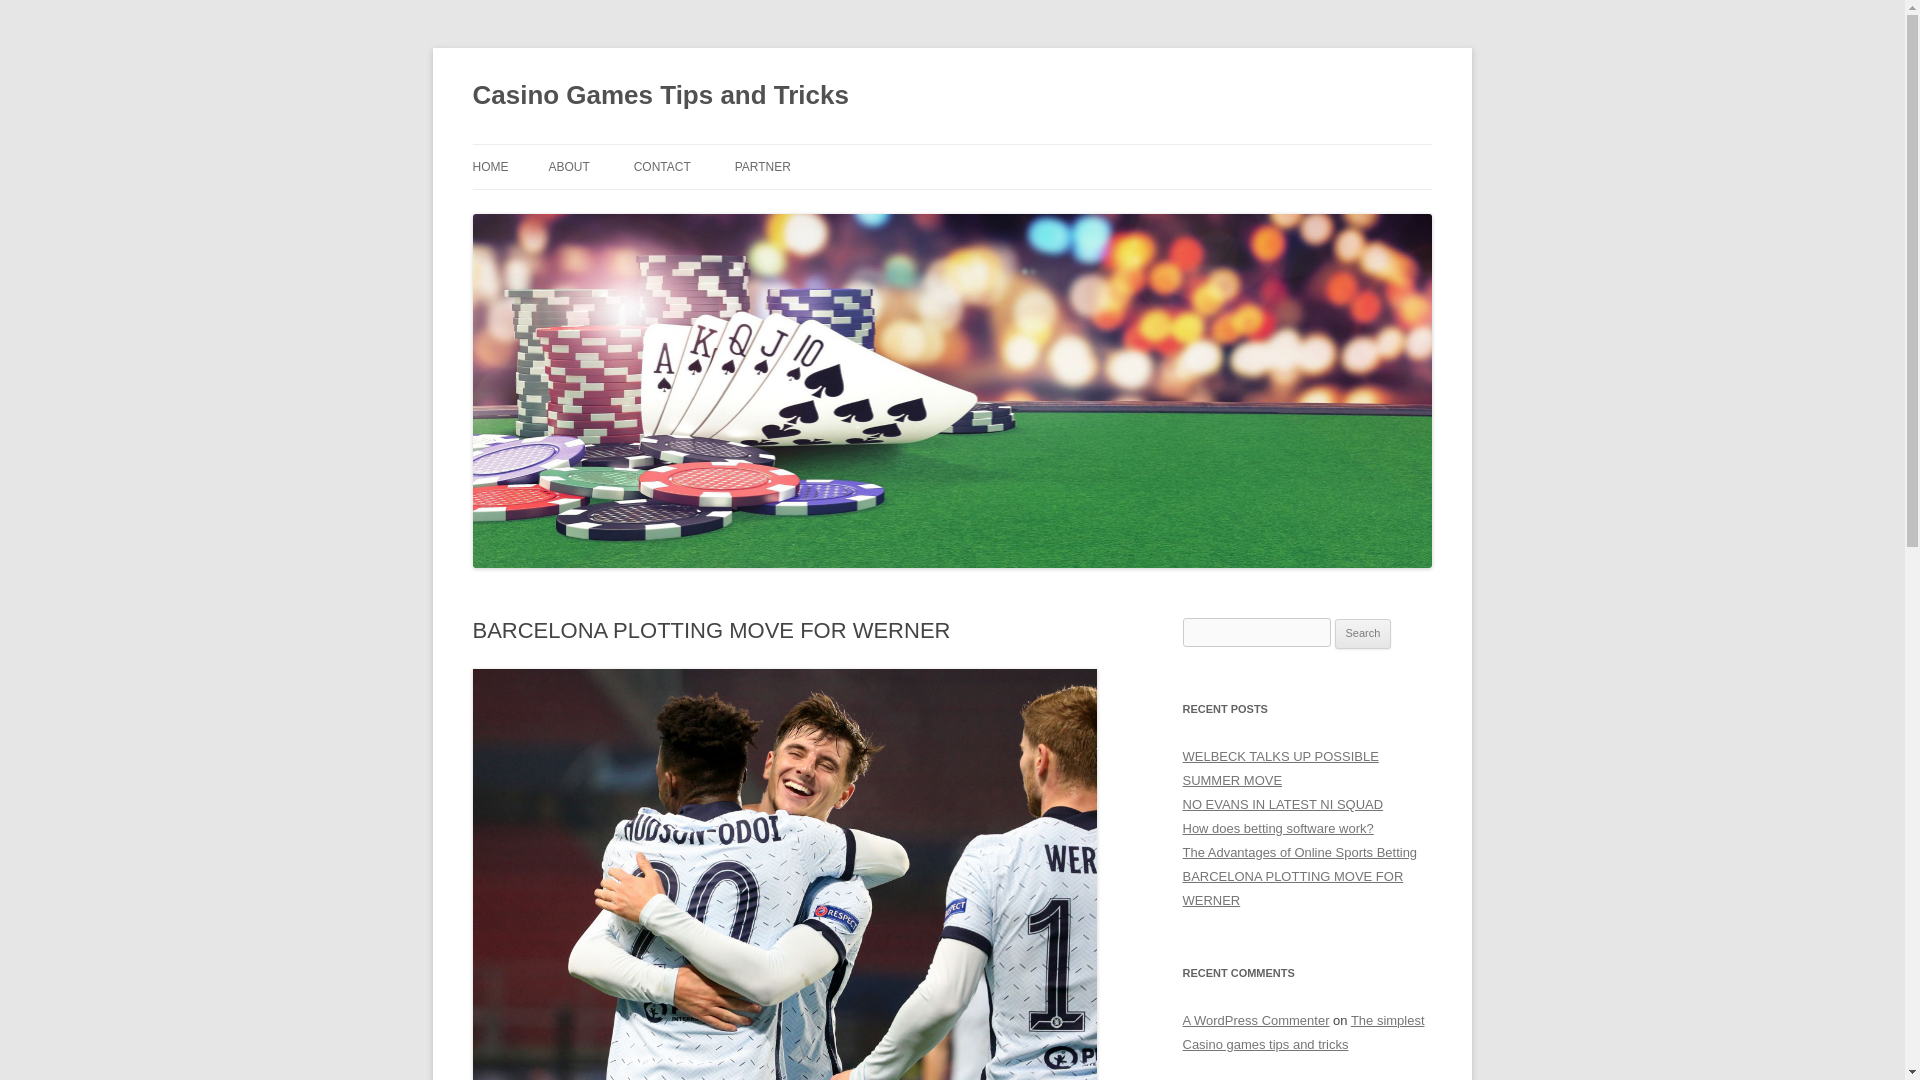 The image size is (1920, 1080). Describe the element at coordinates (568, 166) in the screenshot. I see `ABOUT` at that location.